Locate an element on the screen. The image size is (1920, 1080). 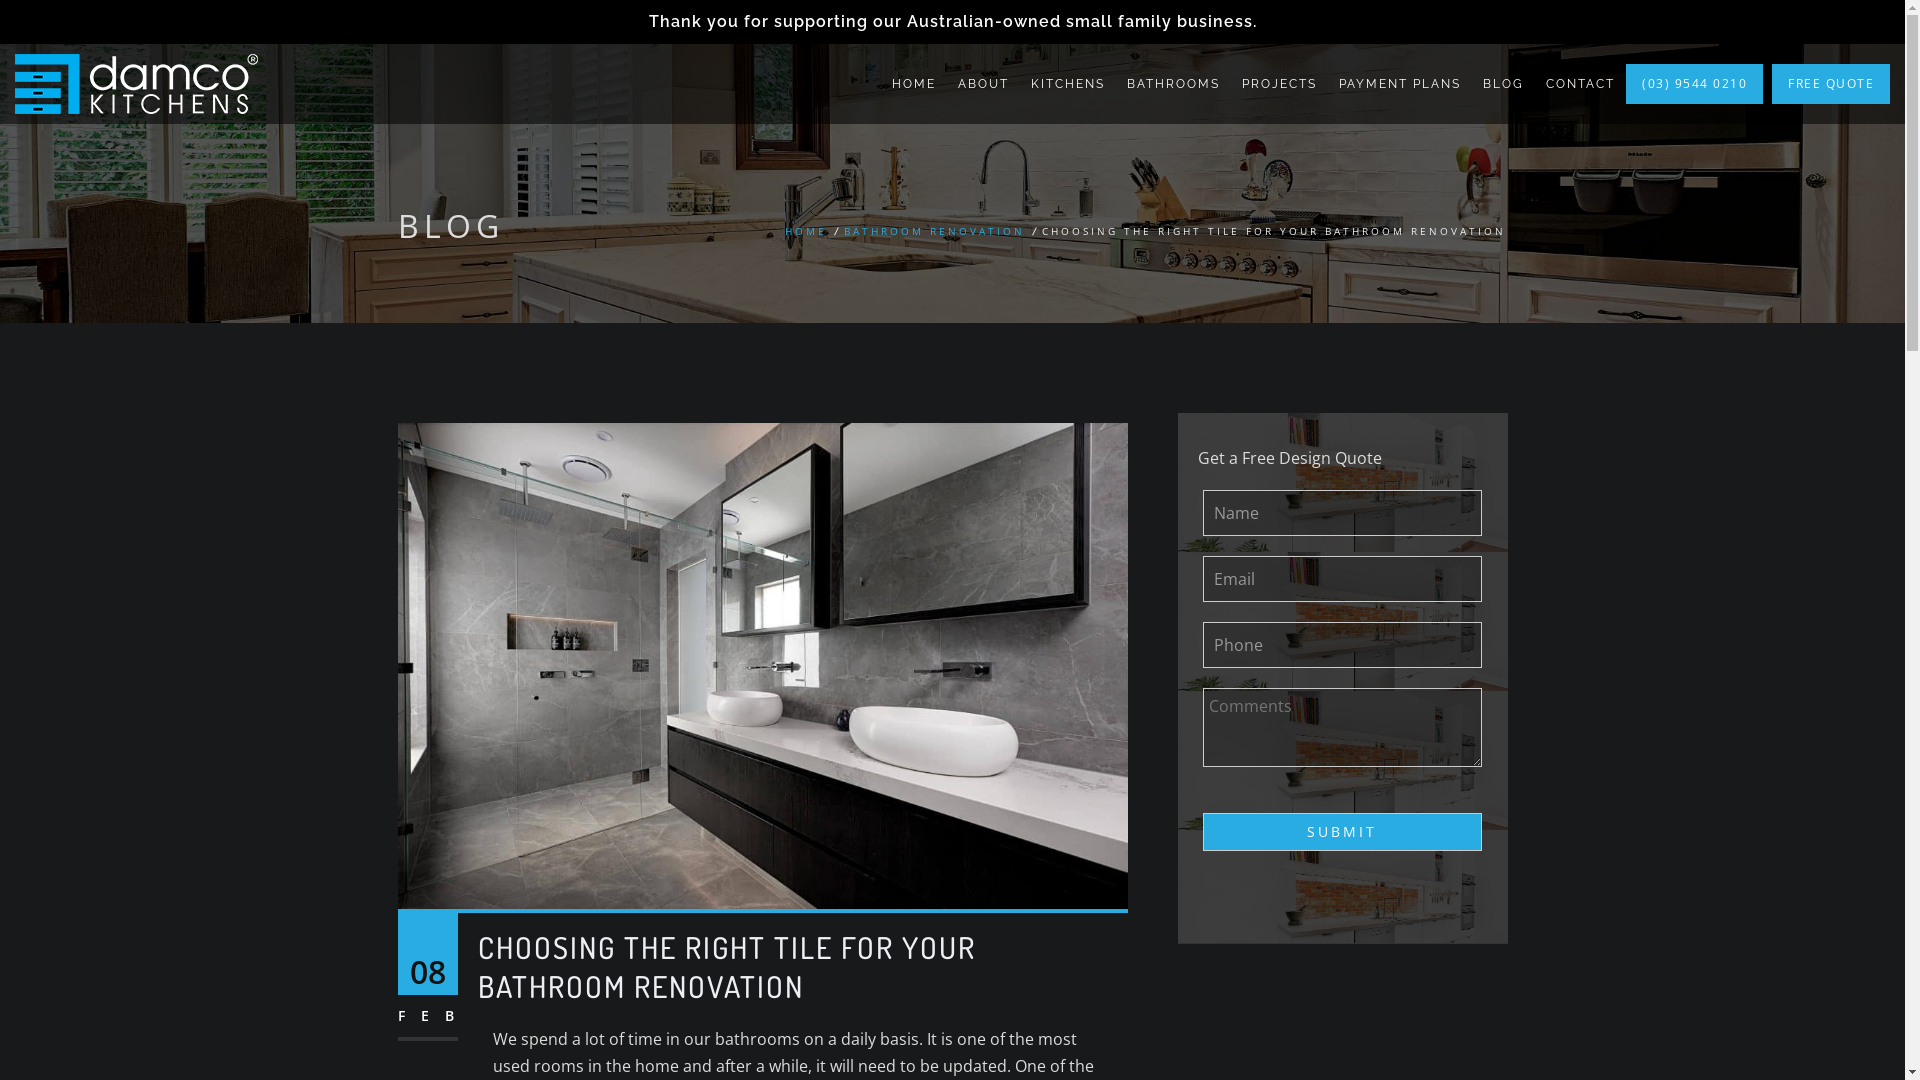
Submit is located at coordinates (1342, 832).